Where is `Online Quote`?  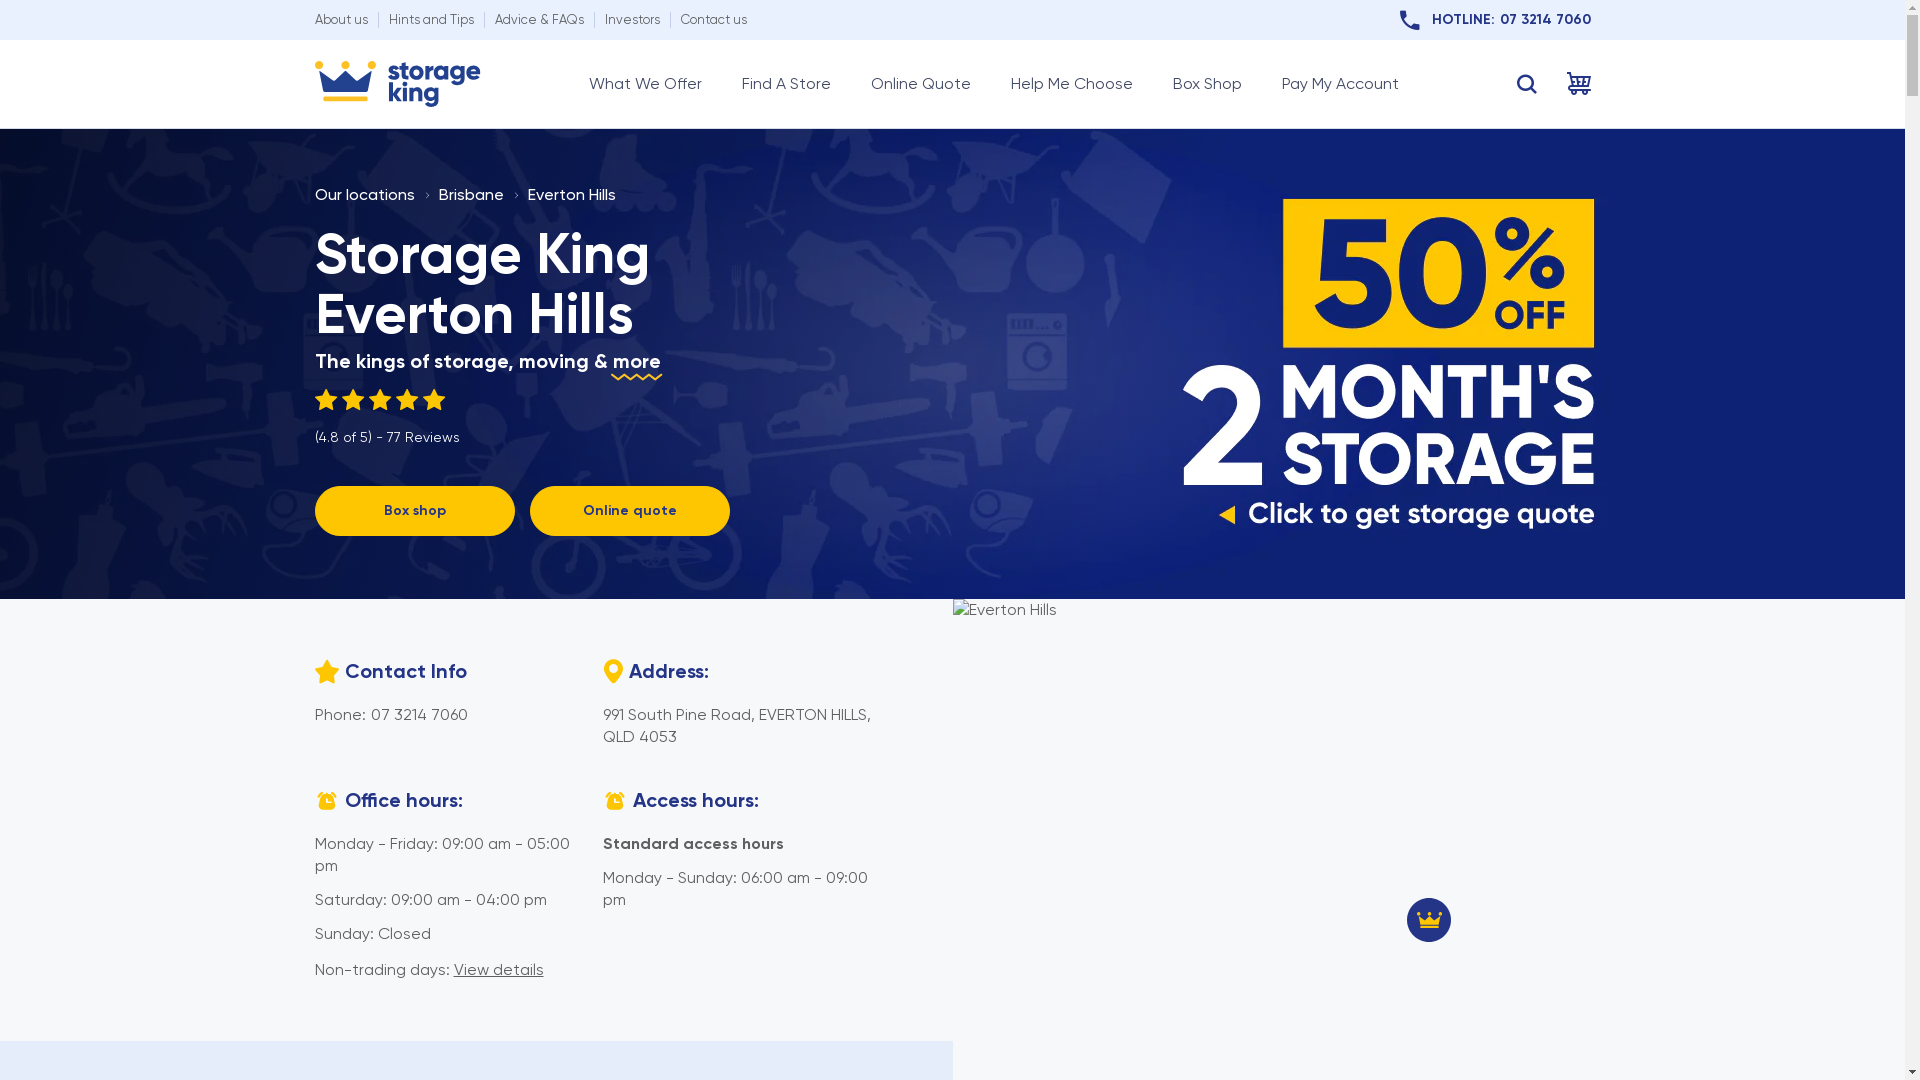 Online Quote is located at coordinates (920, 84).